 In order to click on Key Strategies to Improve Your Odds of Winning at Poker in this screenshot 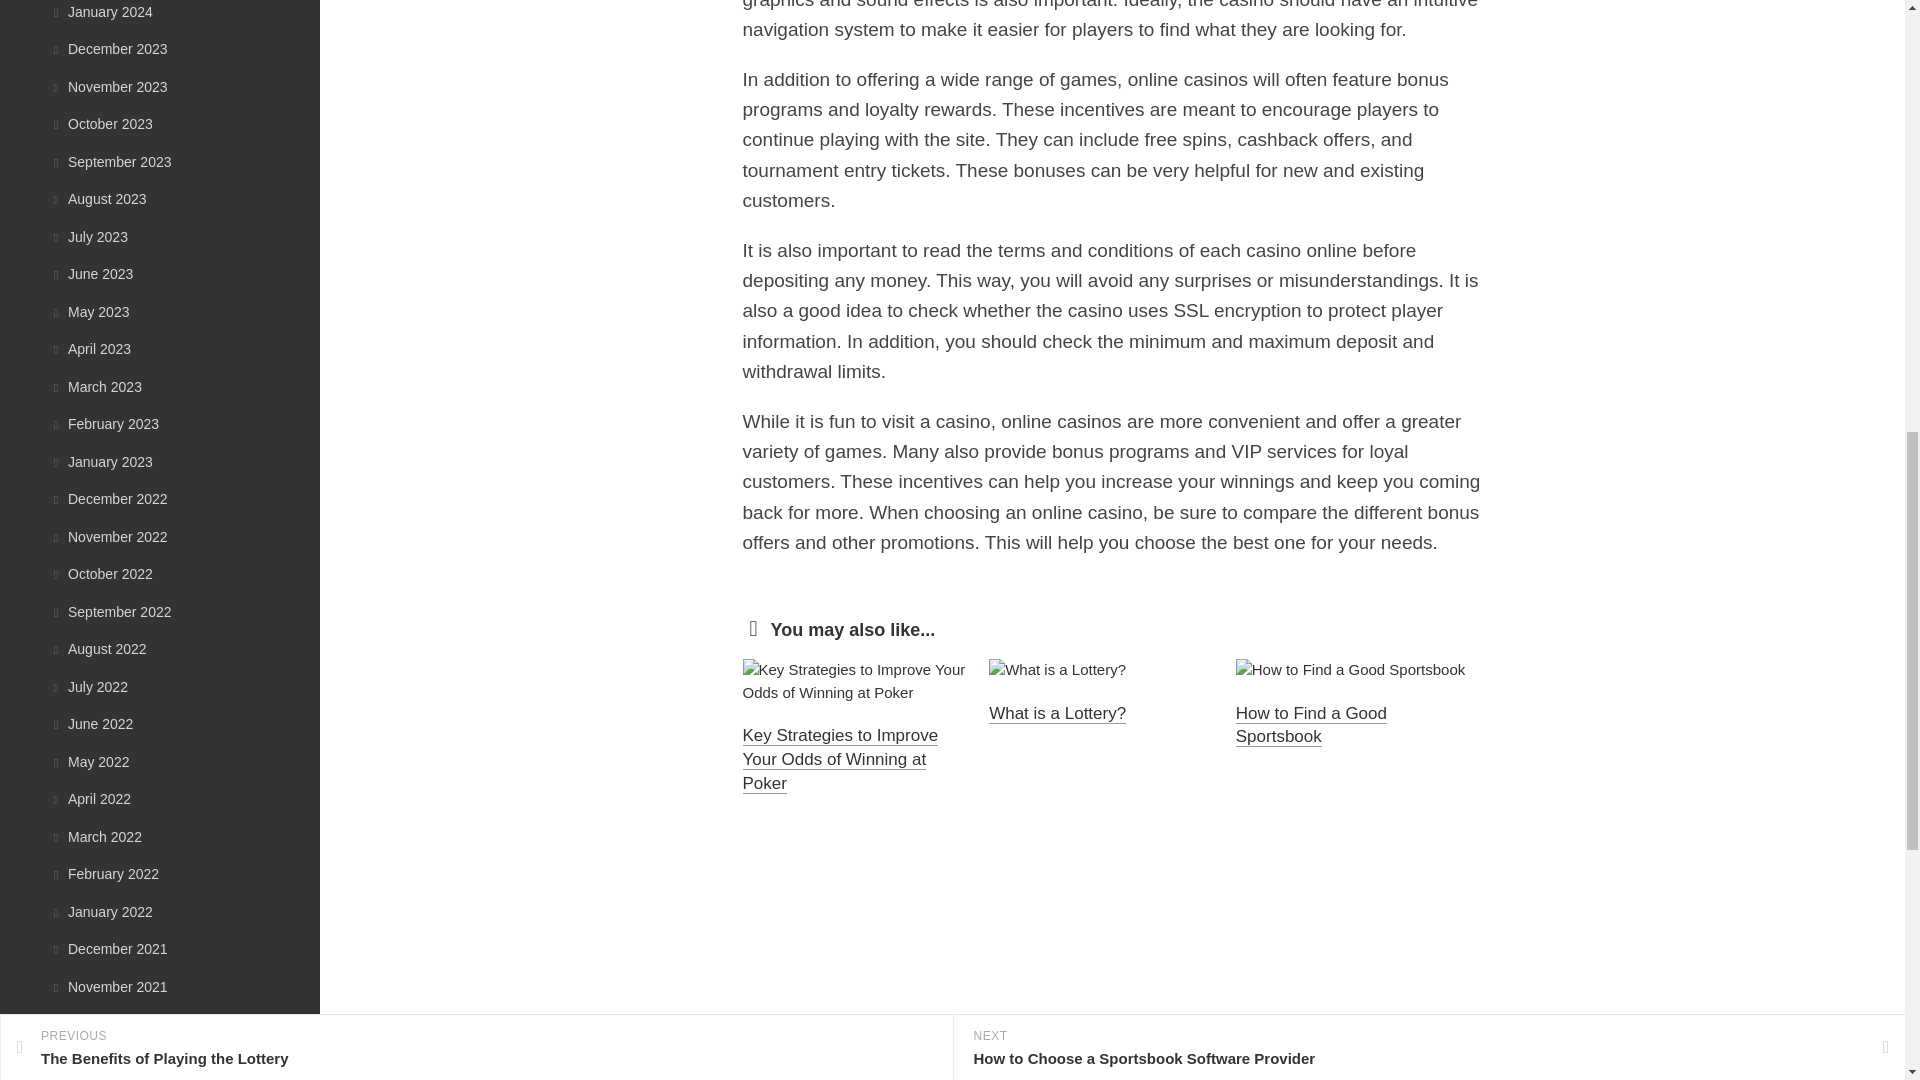, I will do `click(840, 758)`.